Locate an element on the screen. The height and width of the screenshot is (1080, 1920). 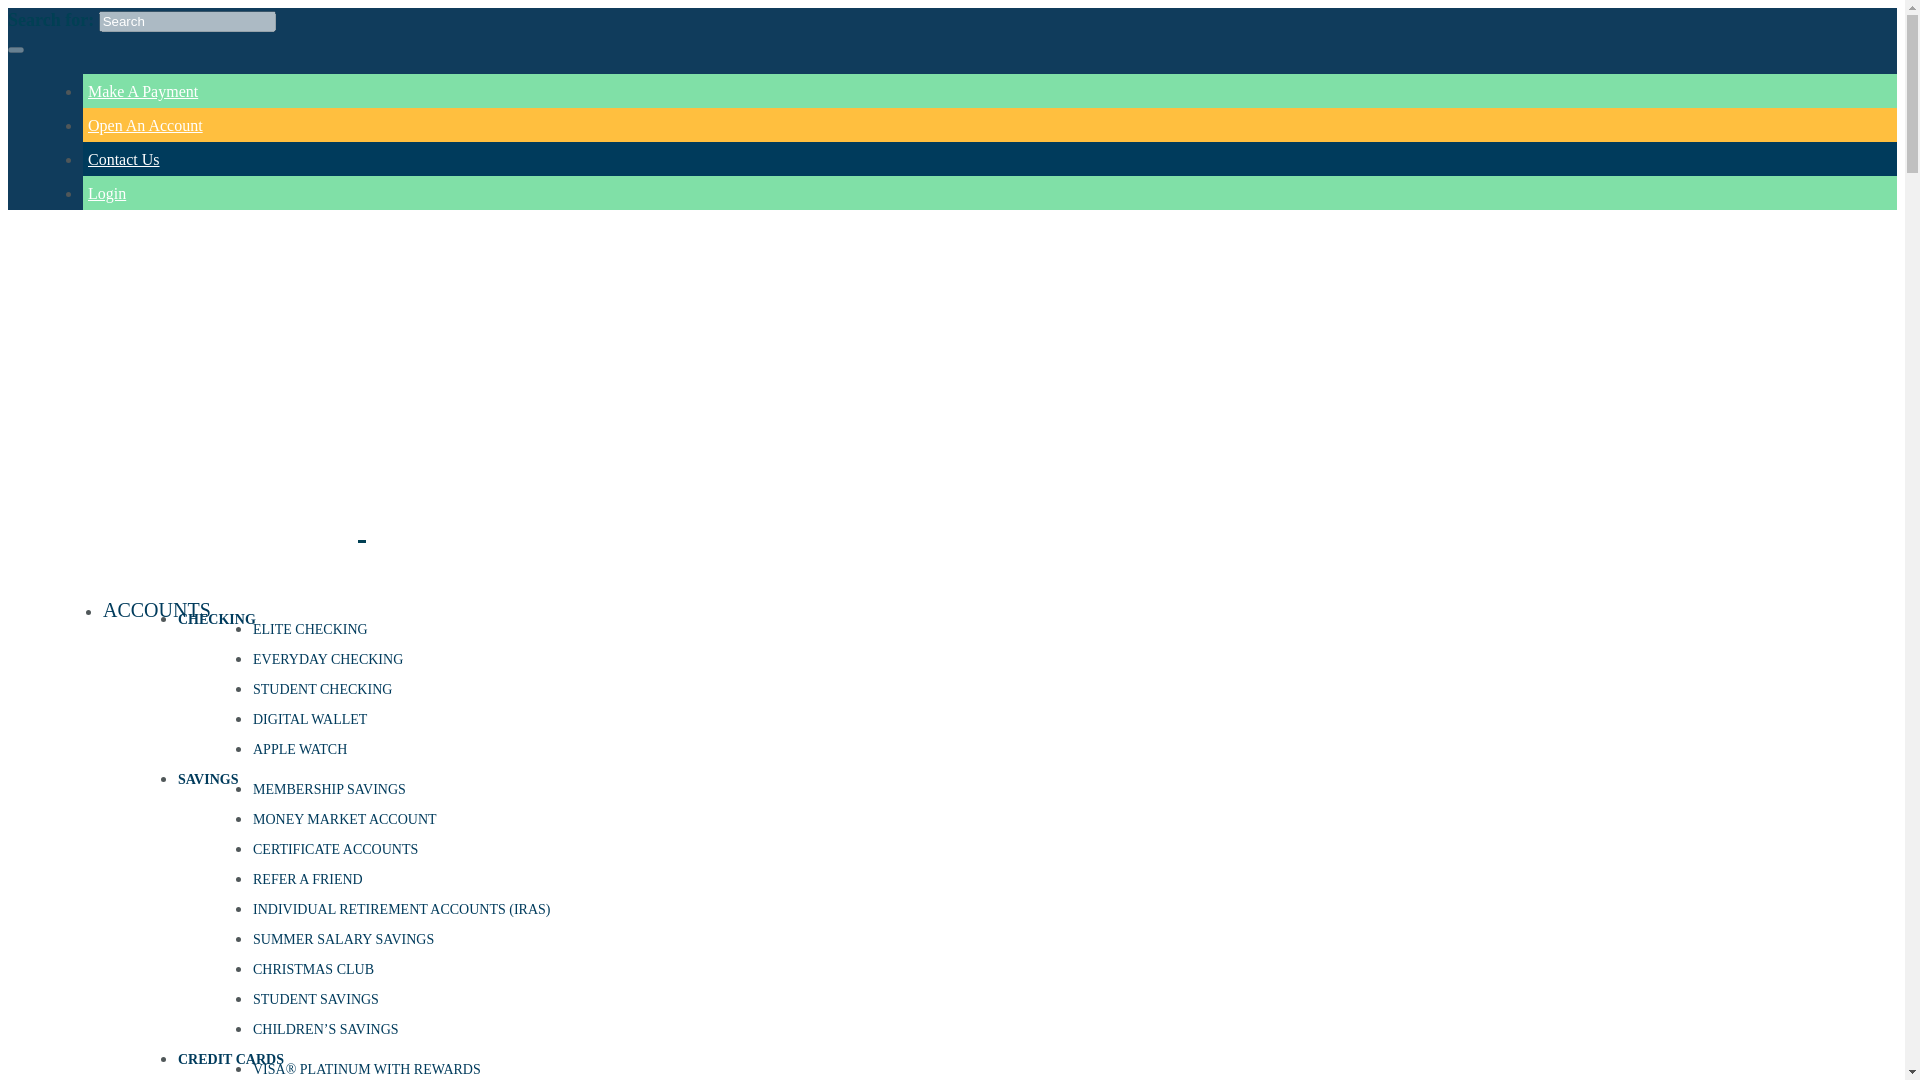
SAVINGS is located at coordinates (208, 780).